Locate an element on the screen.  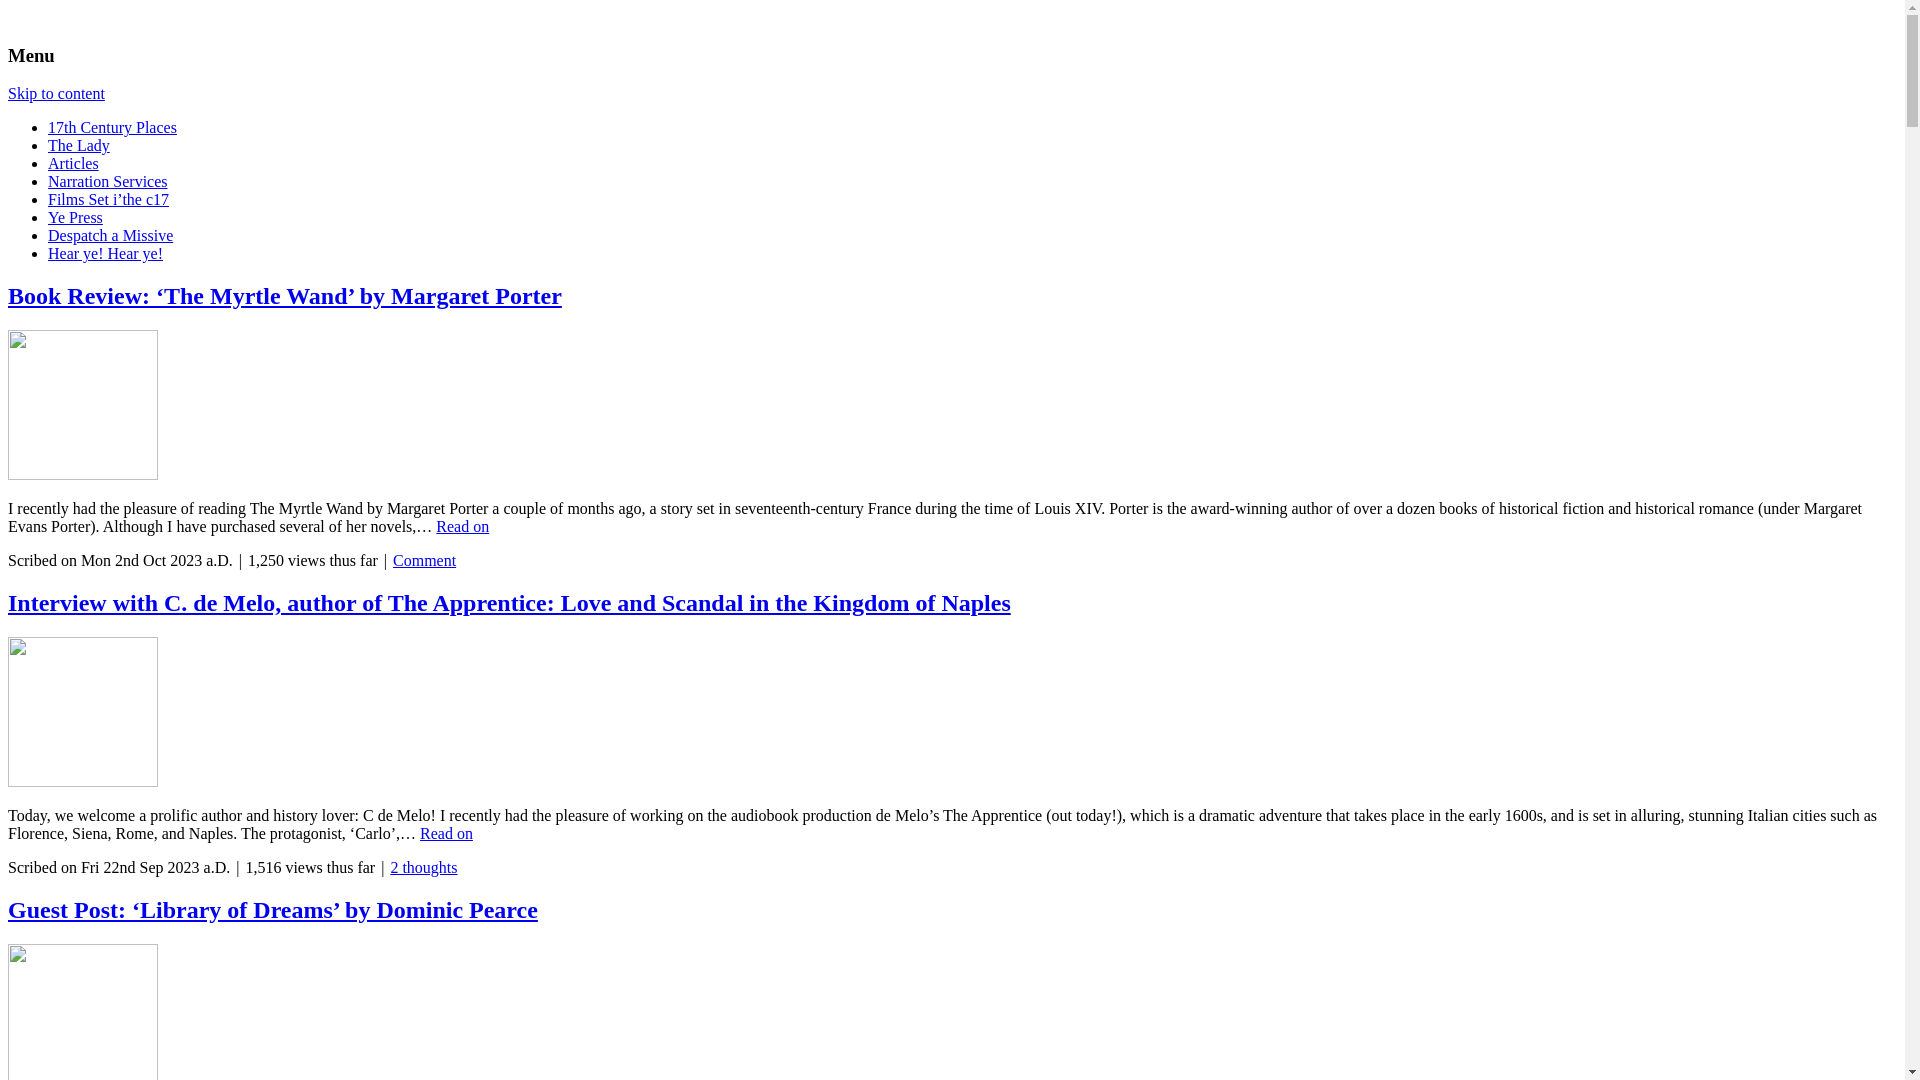
Hear ye! Hear ye! is located at coordinates (106, 254).